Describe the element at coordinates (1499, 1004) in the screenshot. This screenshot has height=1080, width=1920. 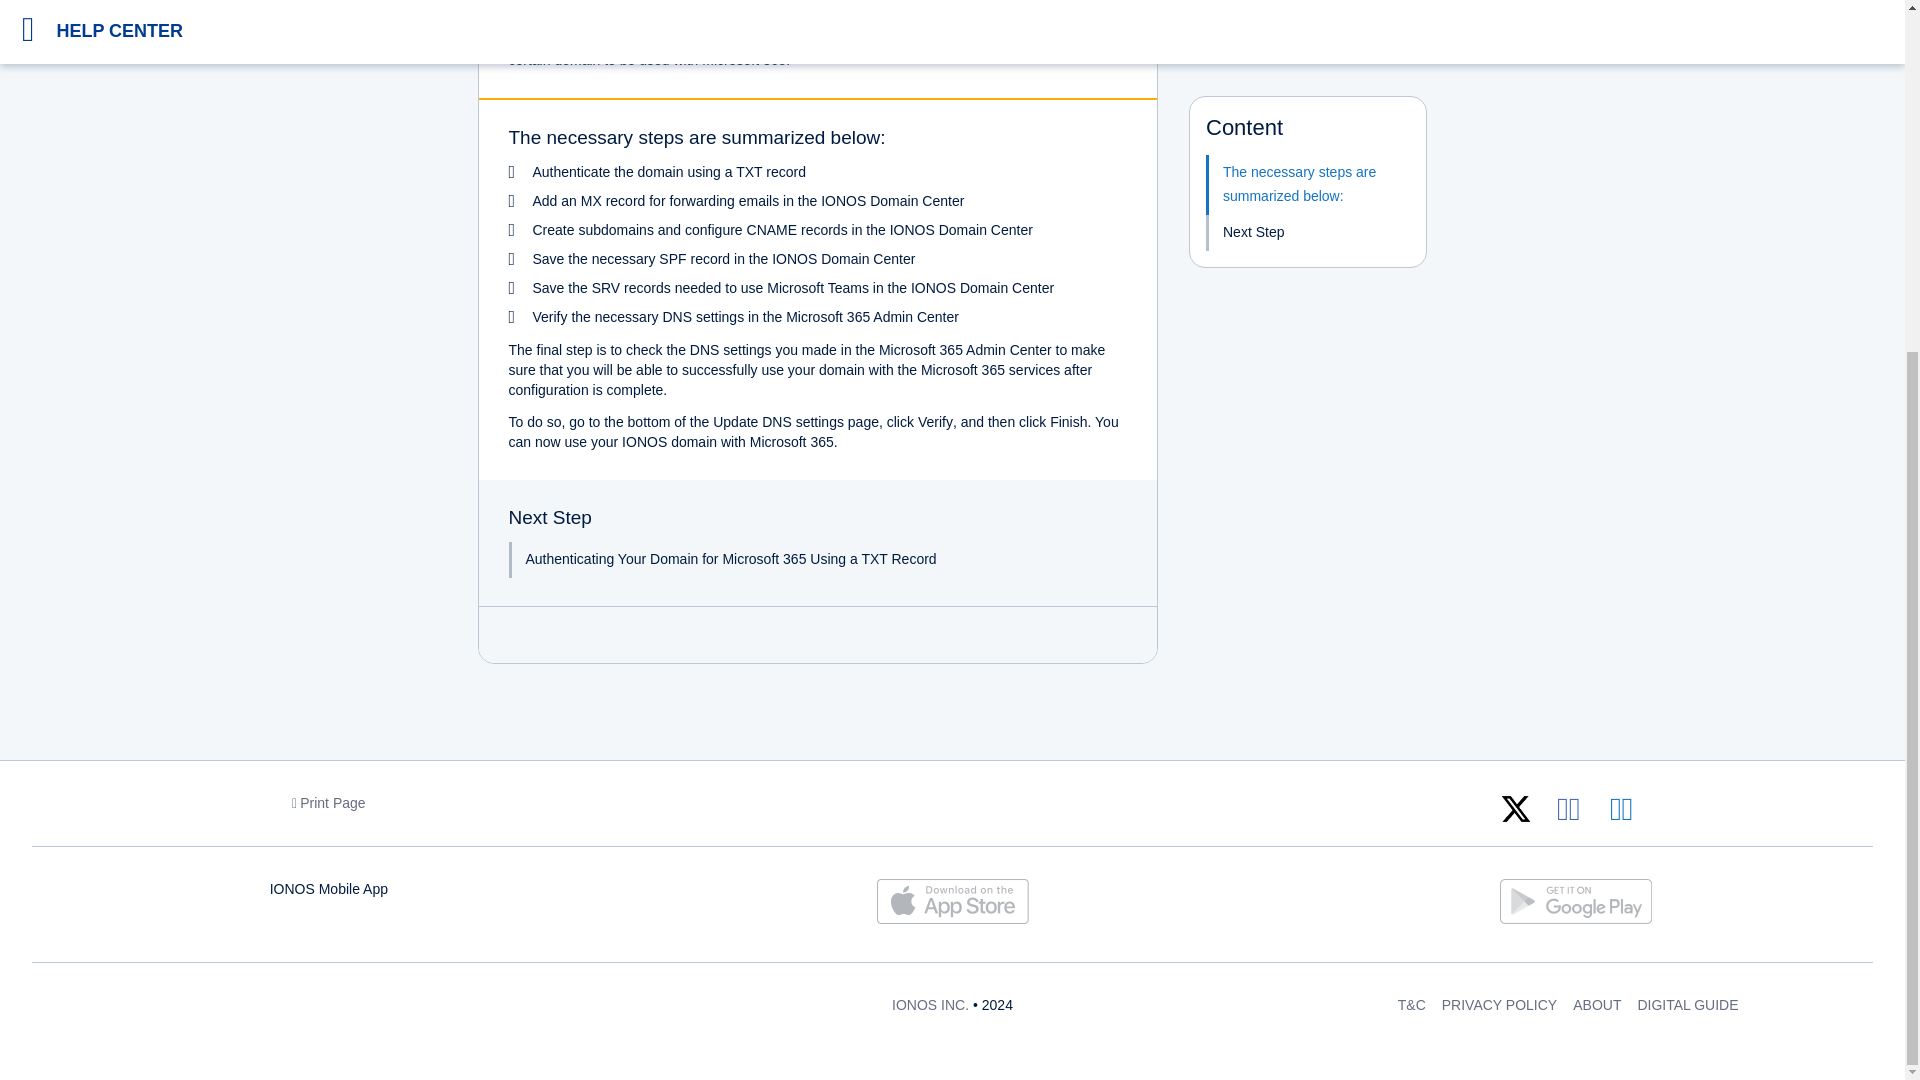
I see `PRIVACY POLICY` at that location.